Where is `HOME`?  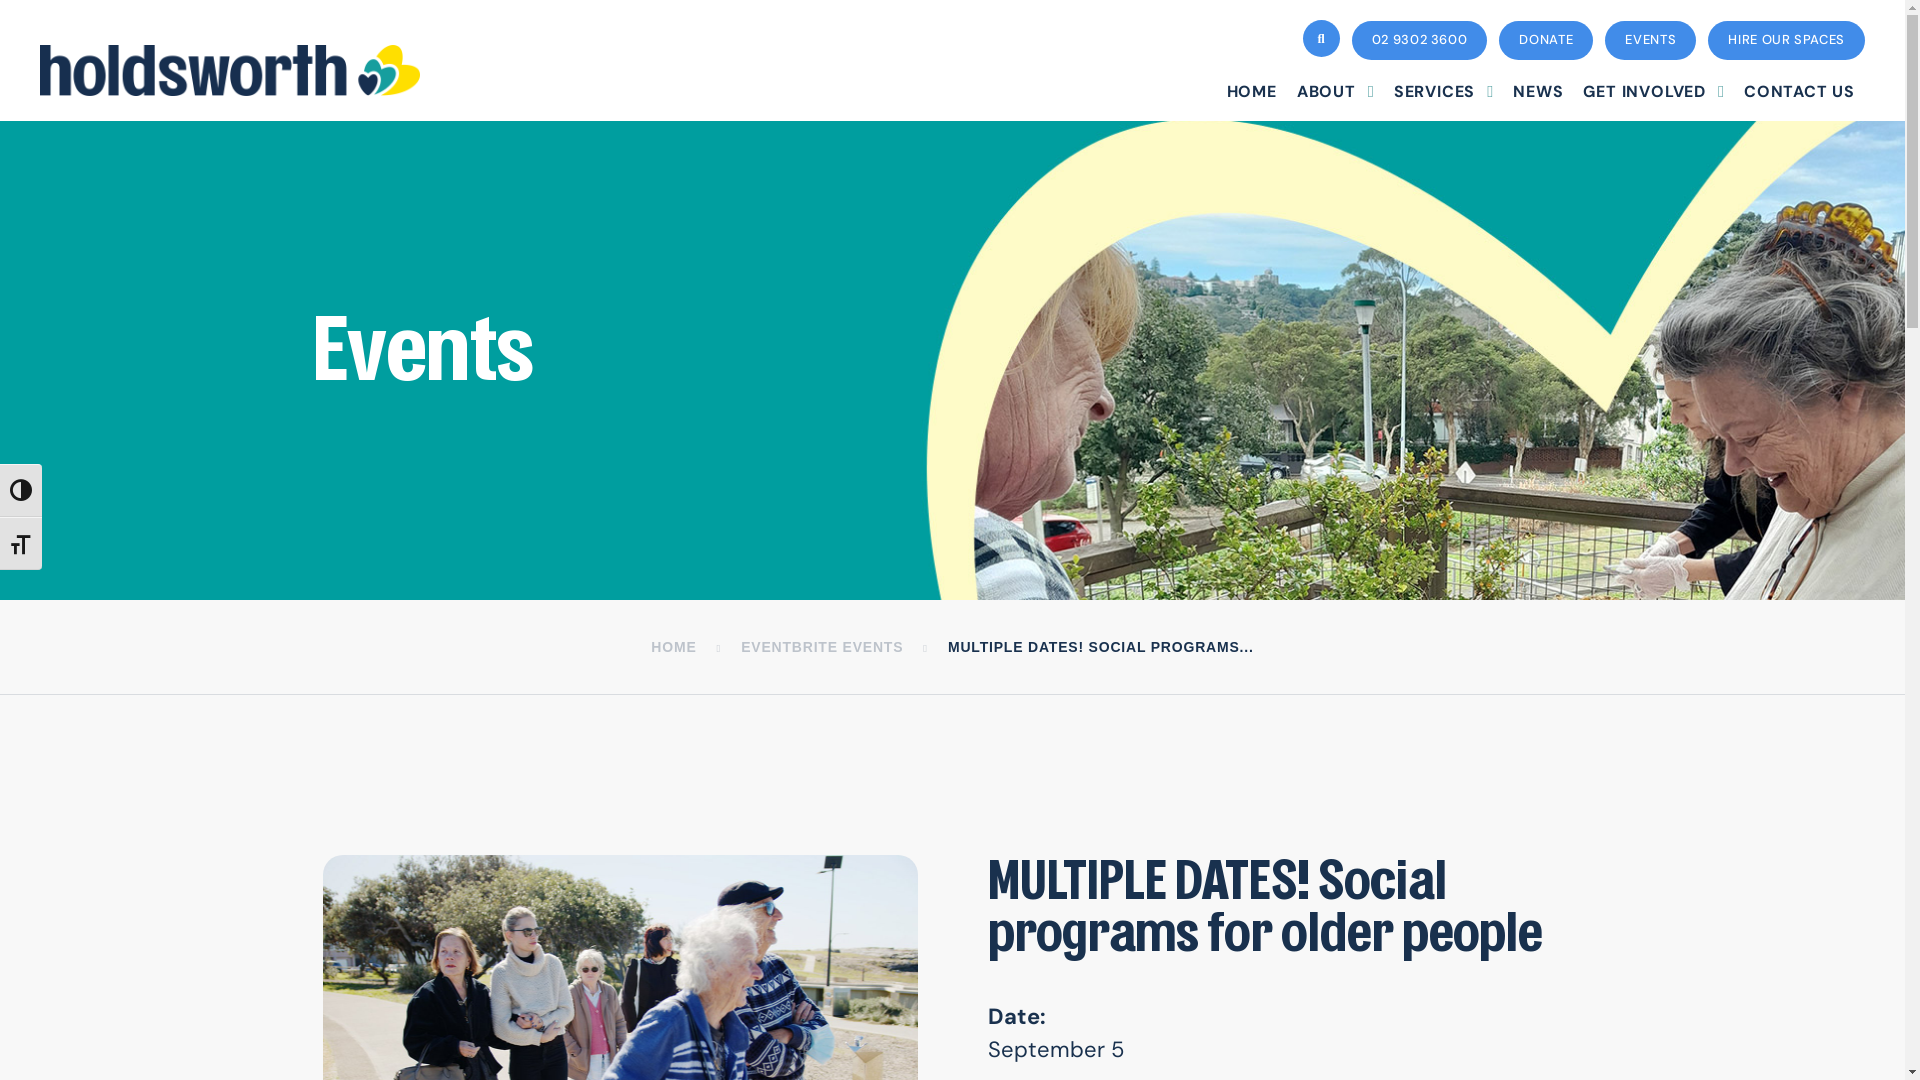 HOME is located at coordinates (674, 647).